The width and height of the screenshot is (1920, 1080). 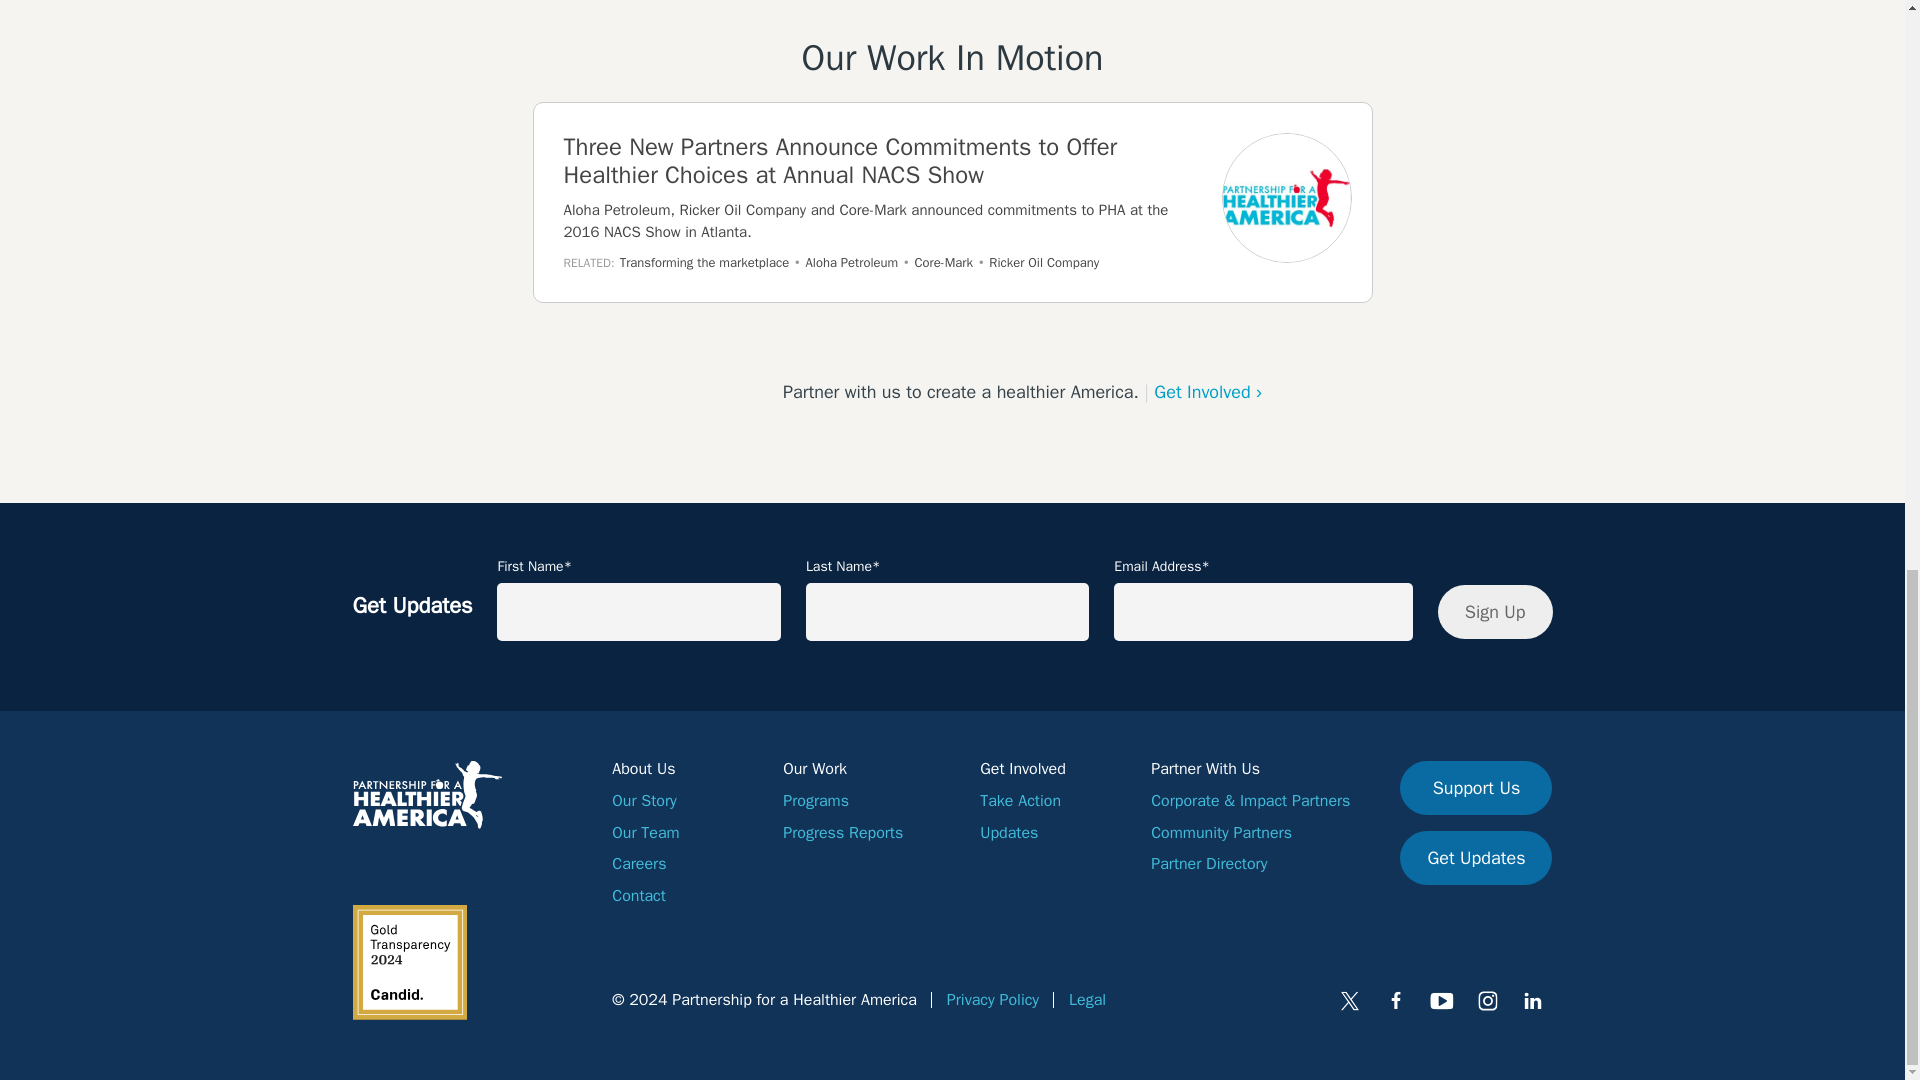 I want to click on Ricker Oil Company, so click(x=1043, y=262).